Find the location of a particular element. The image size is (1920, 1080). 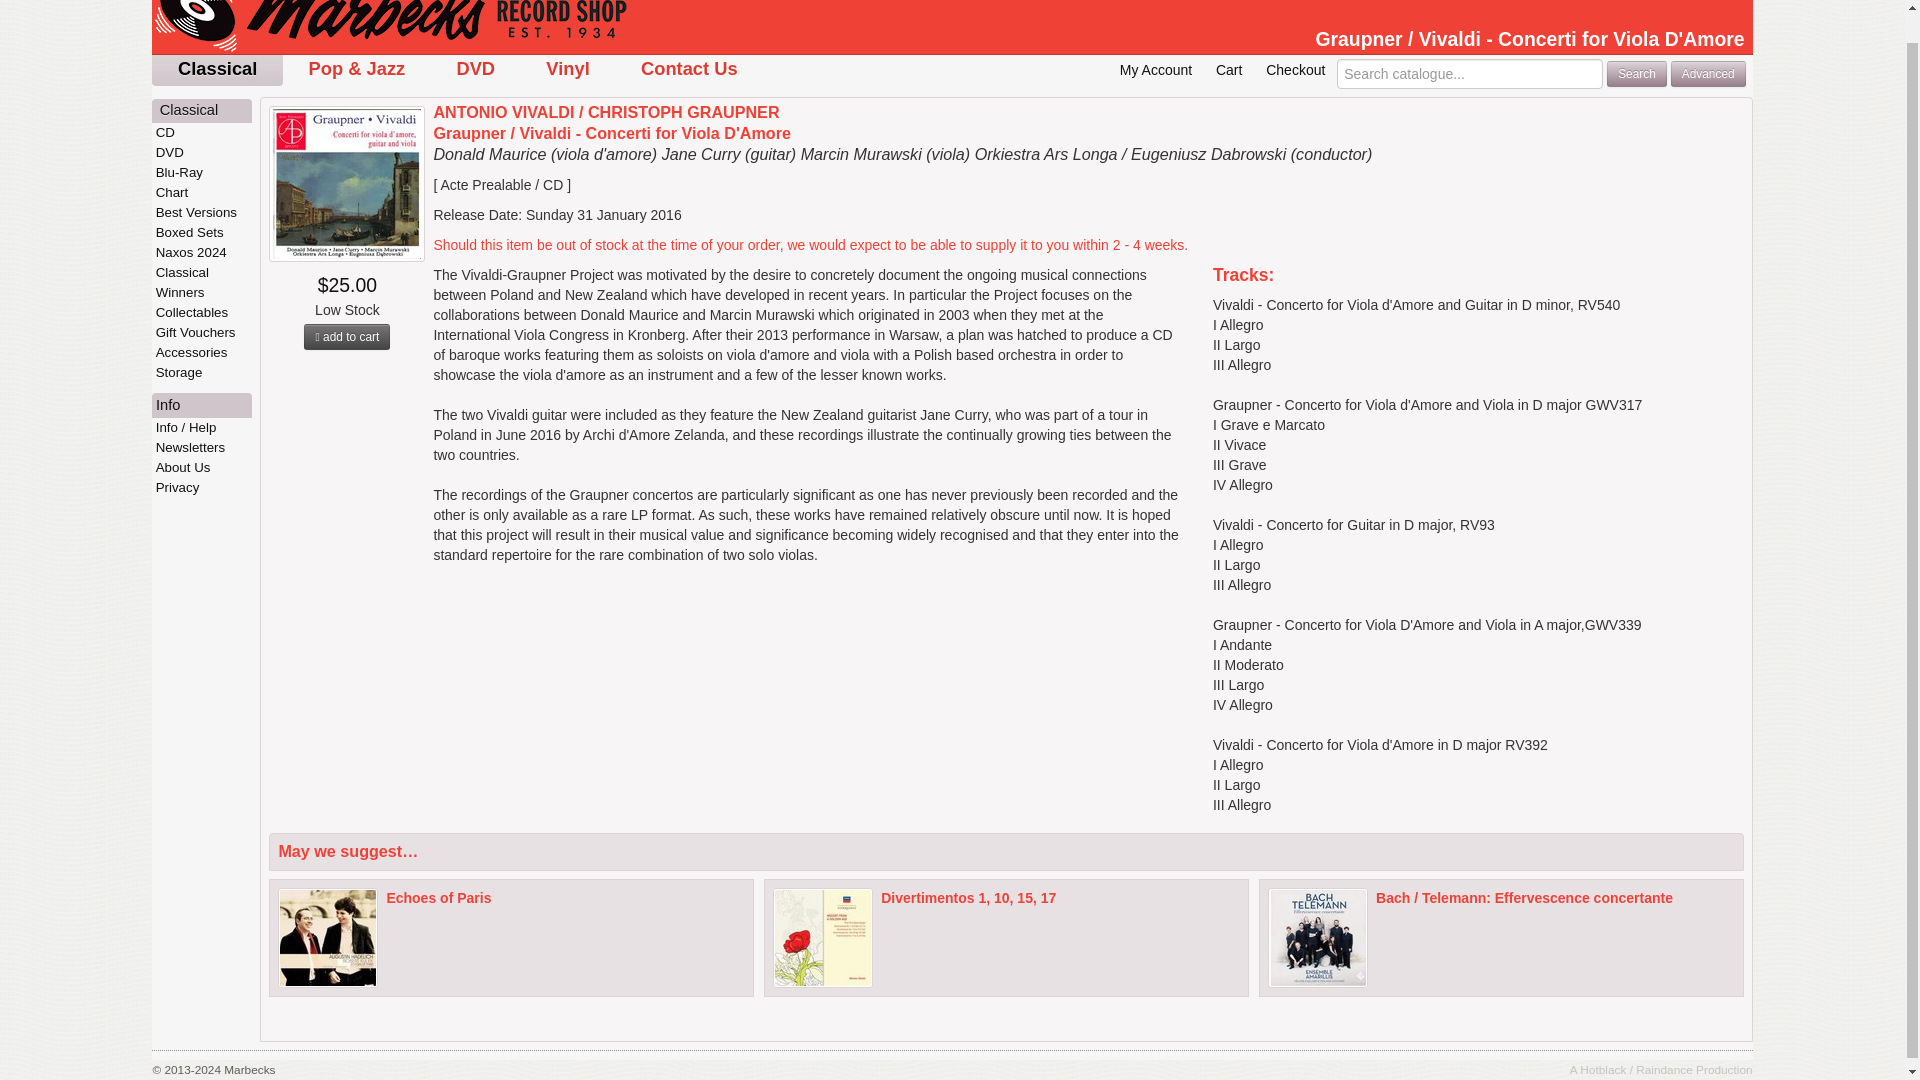

Echoes of Paris is located at coordinates (438, 898).